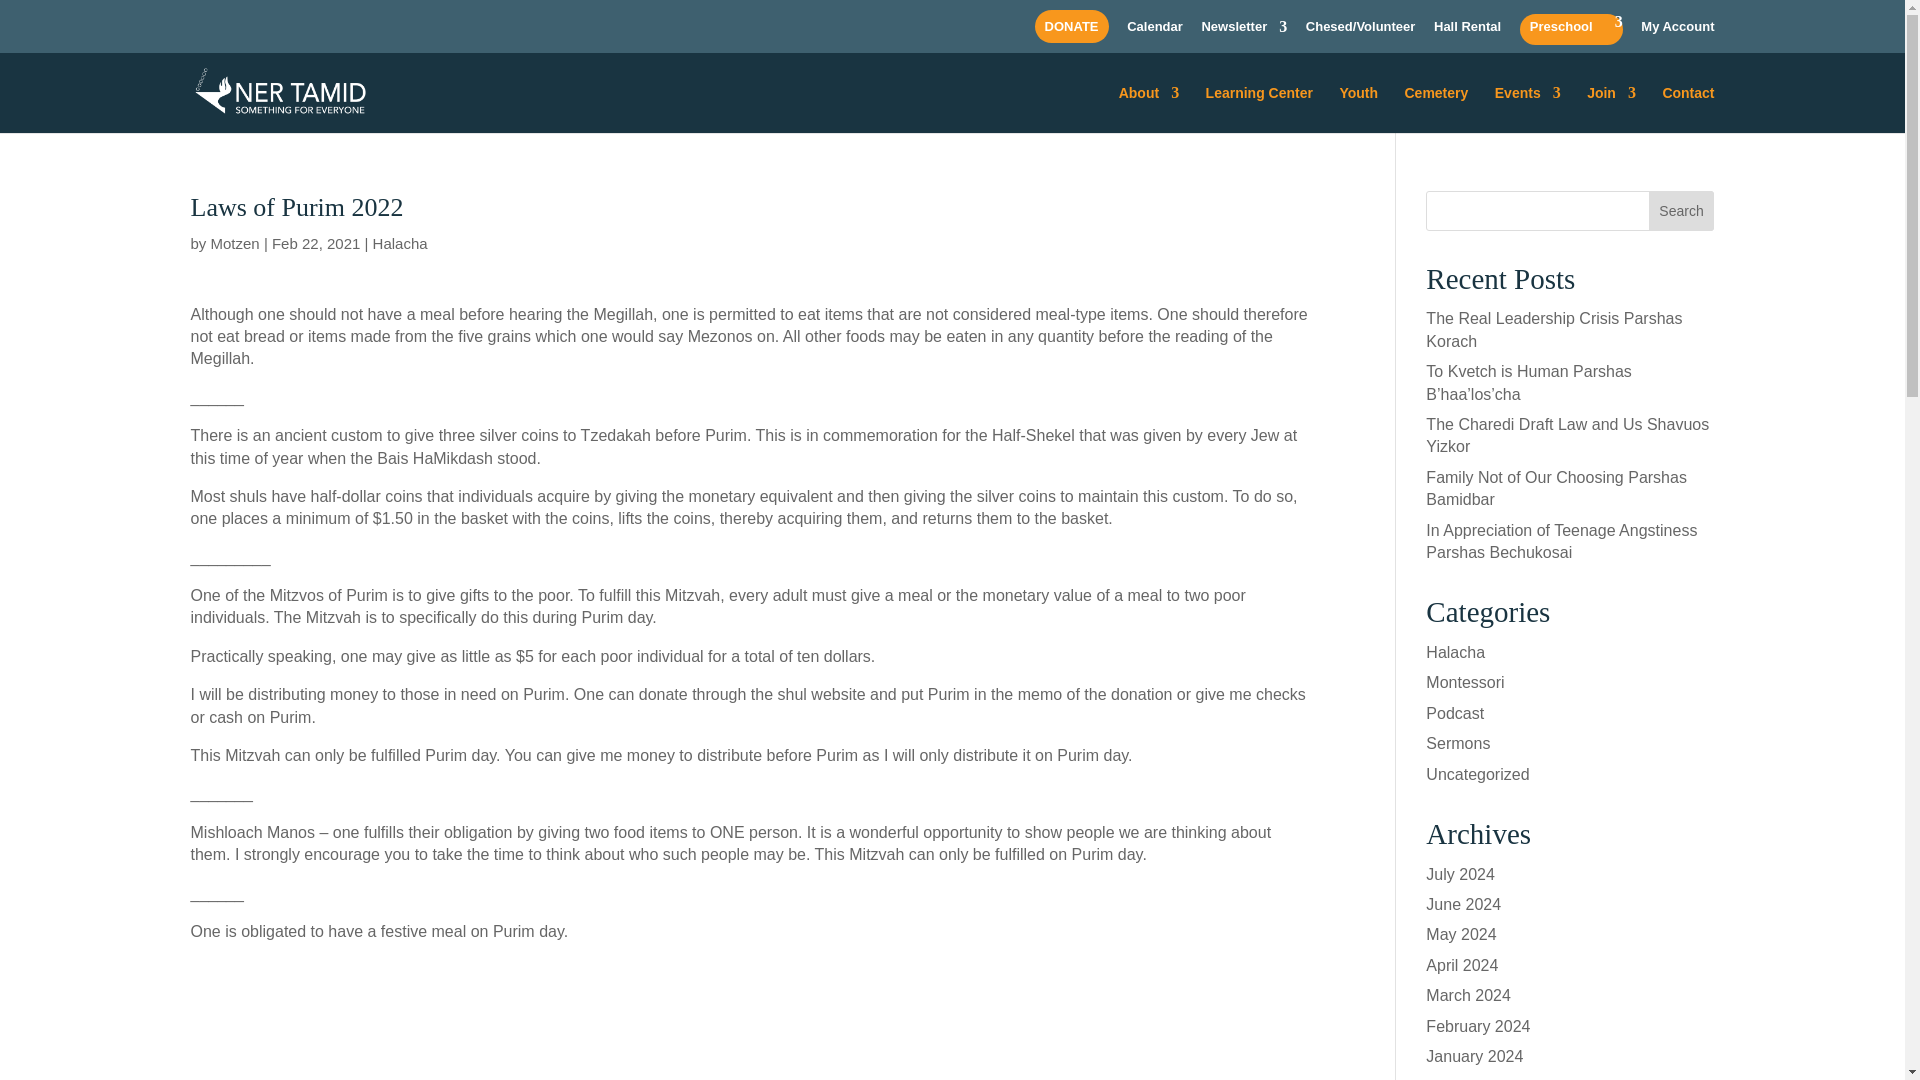 This screenshot has width=1920, height=1080. I want to click on Search, so click(1682, 211).